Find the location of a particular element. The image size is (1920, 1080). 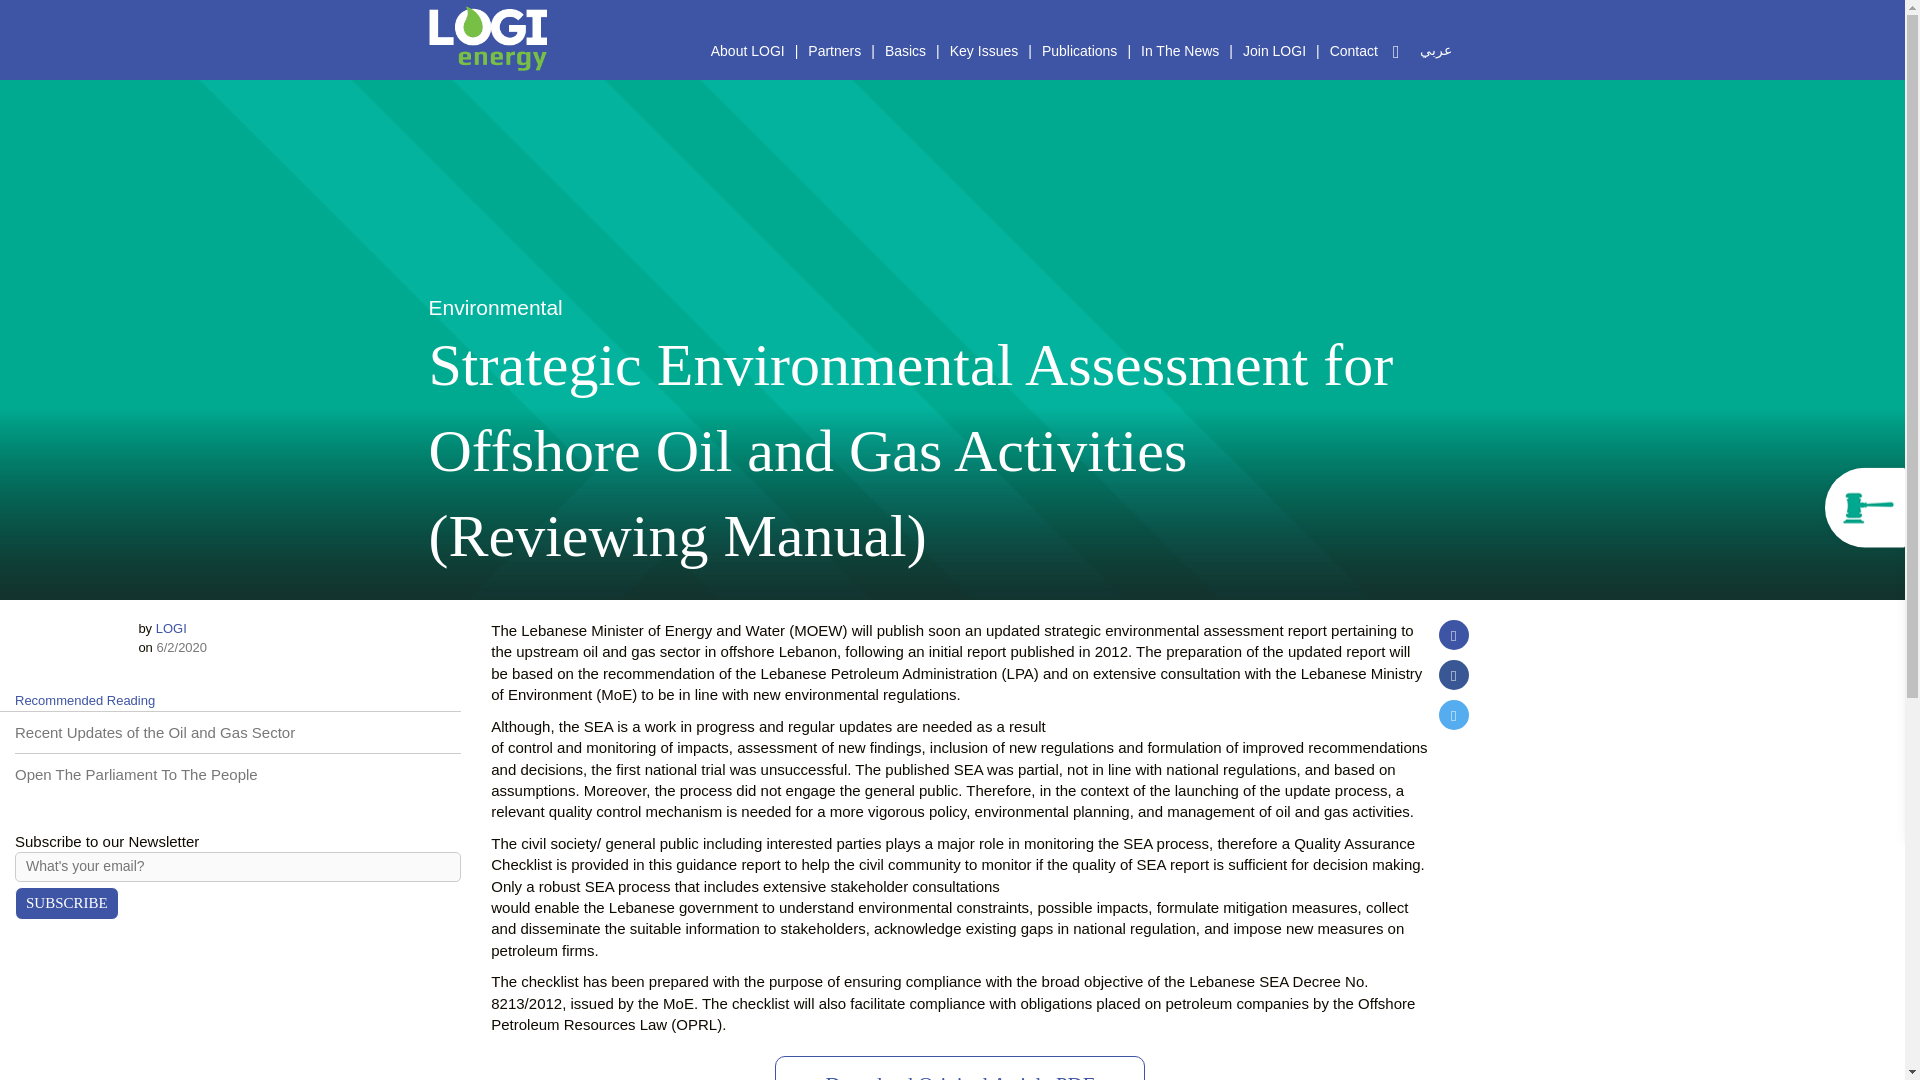

LOGI is located at coordinates (170, 628).